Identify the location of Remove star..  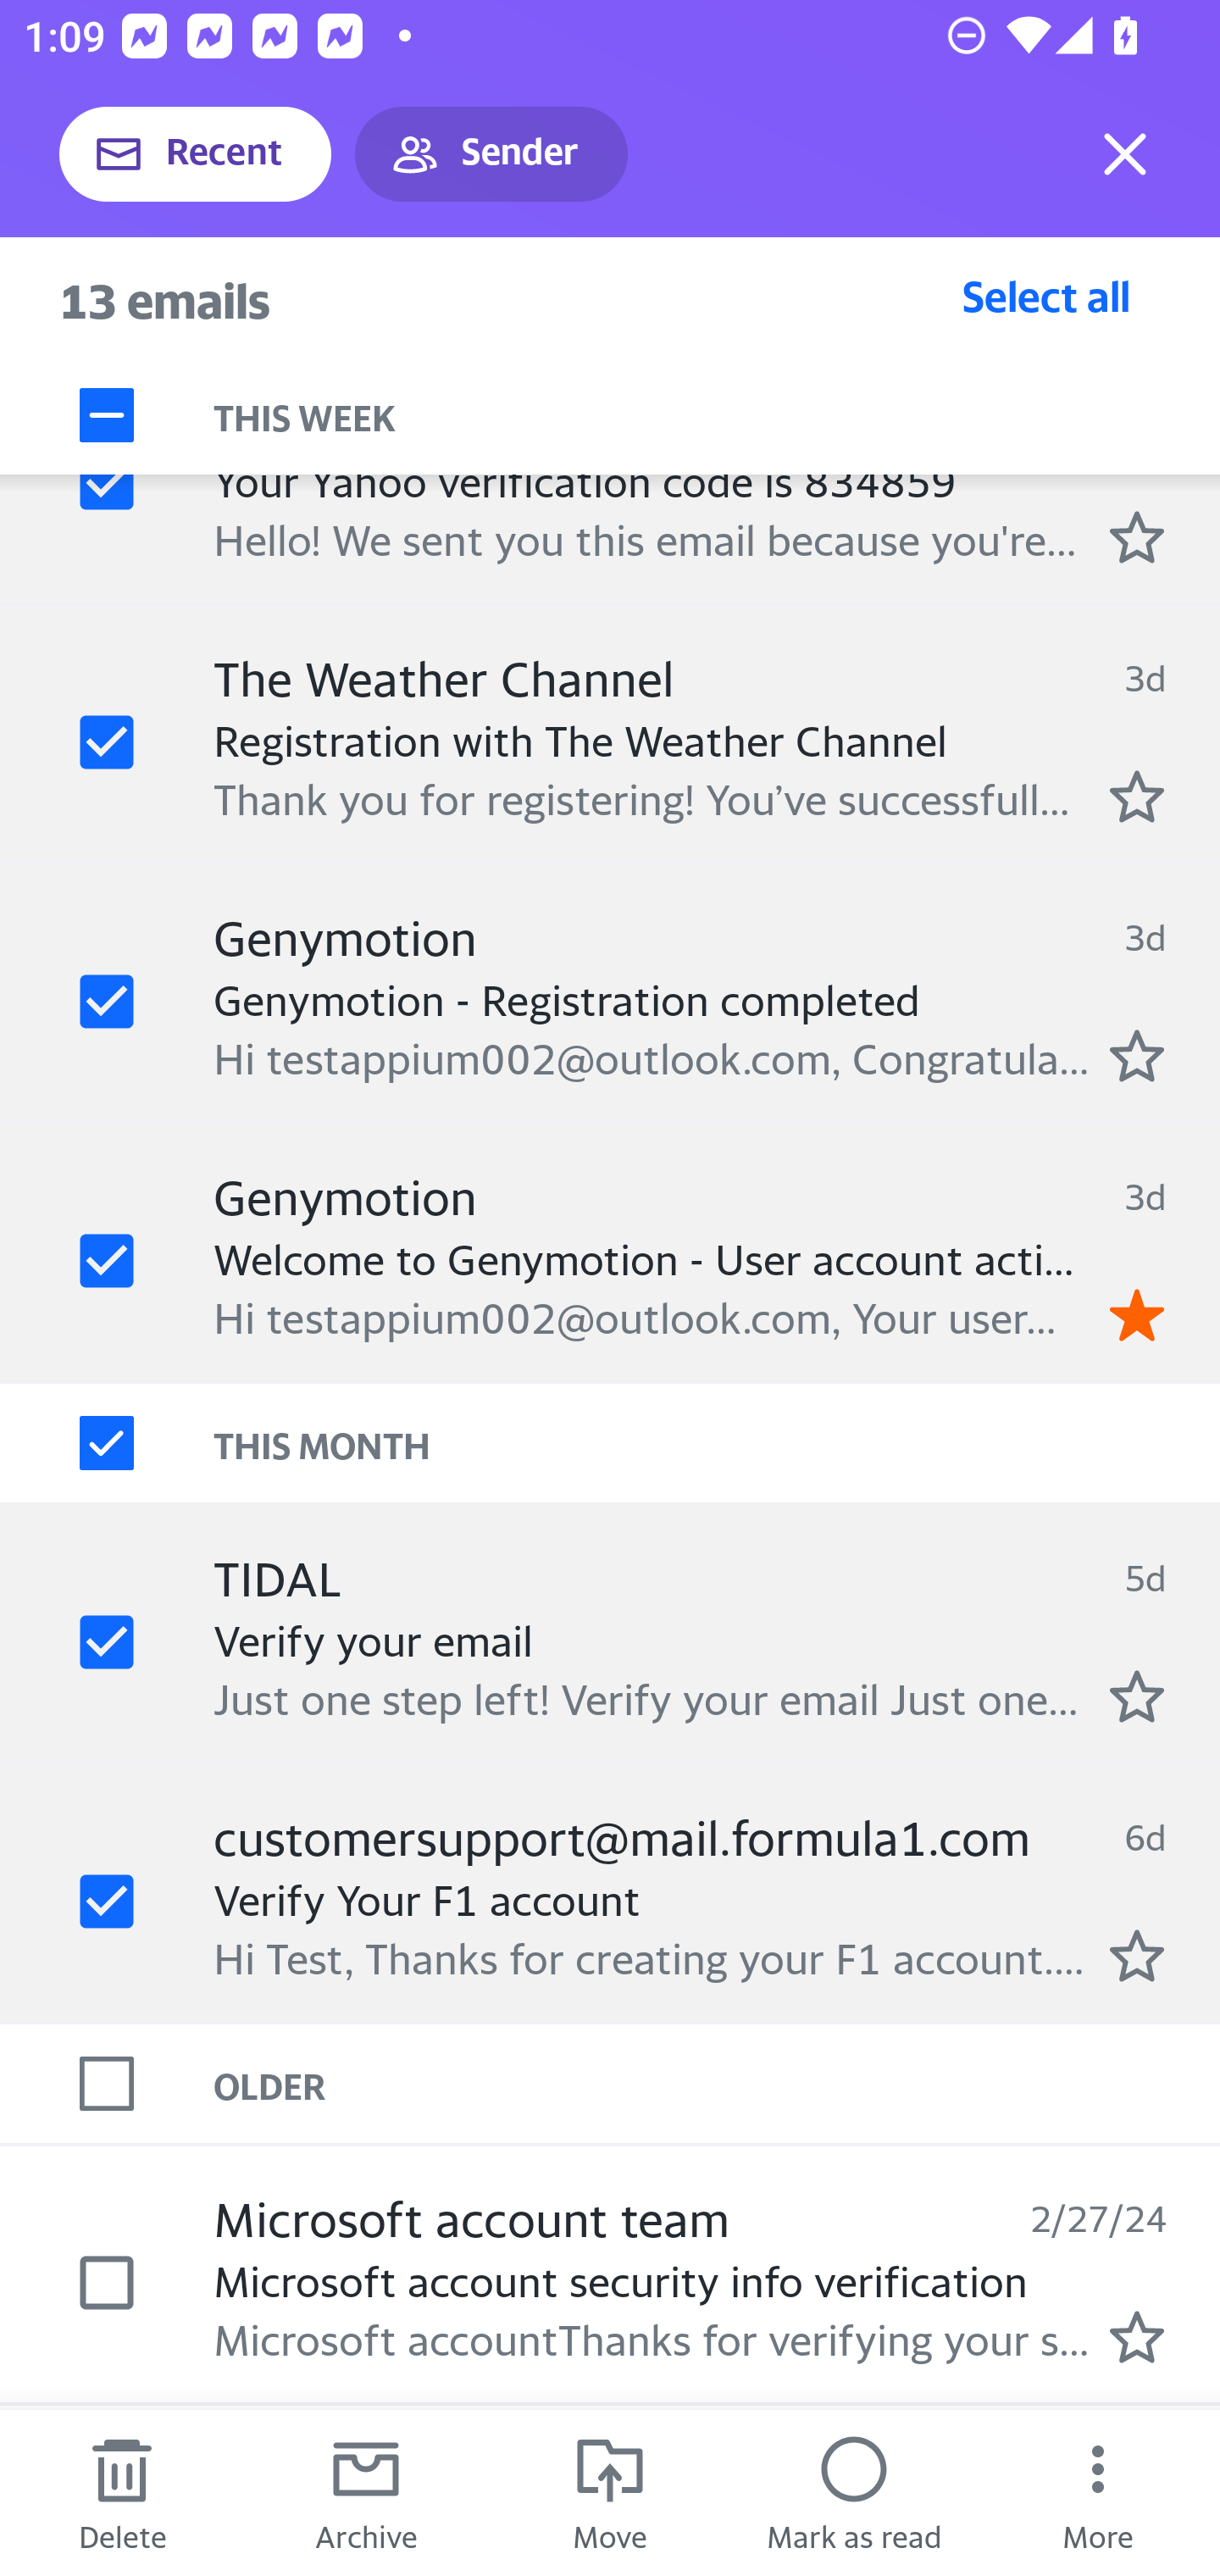
(1137, 1314).